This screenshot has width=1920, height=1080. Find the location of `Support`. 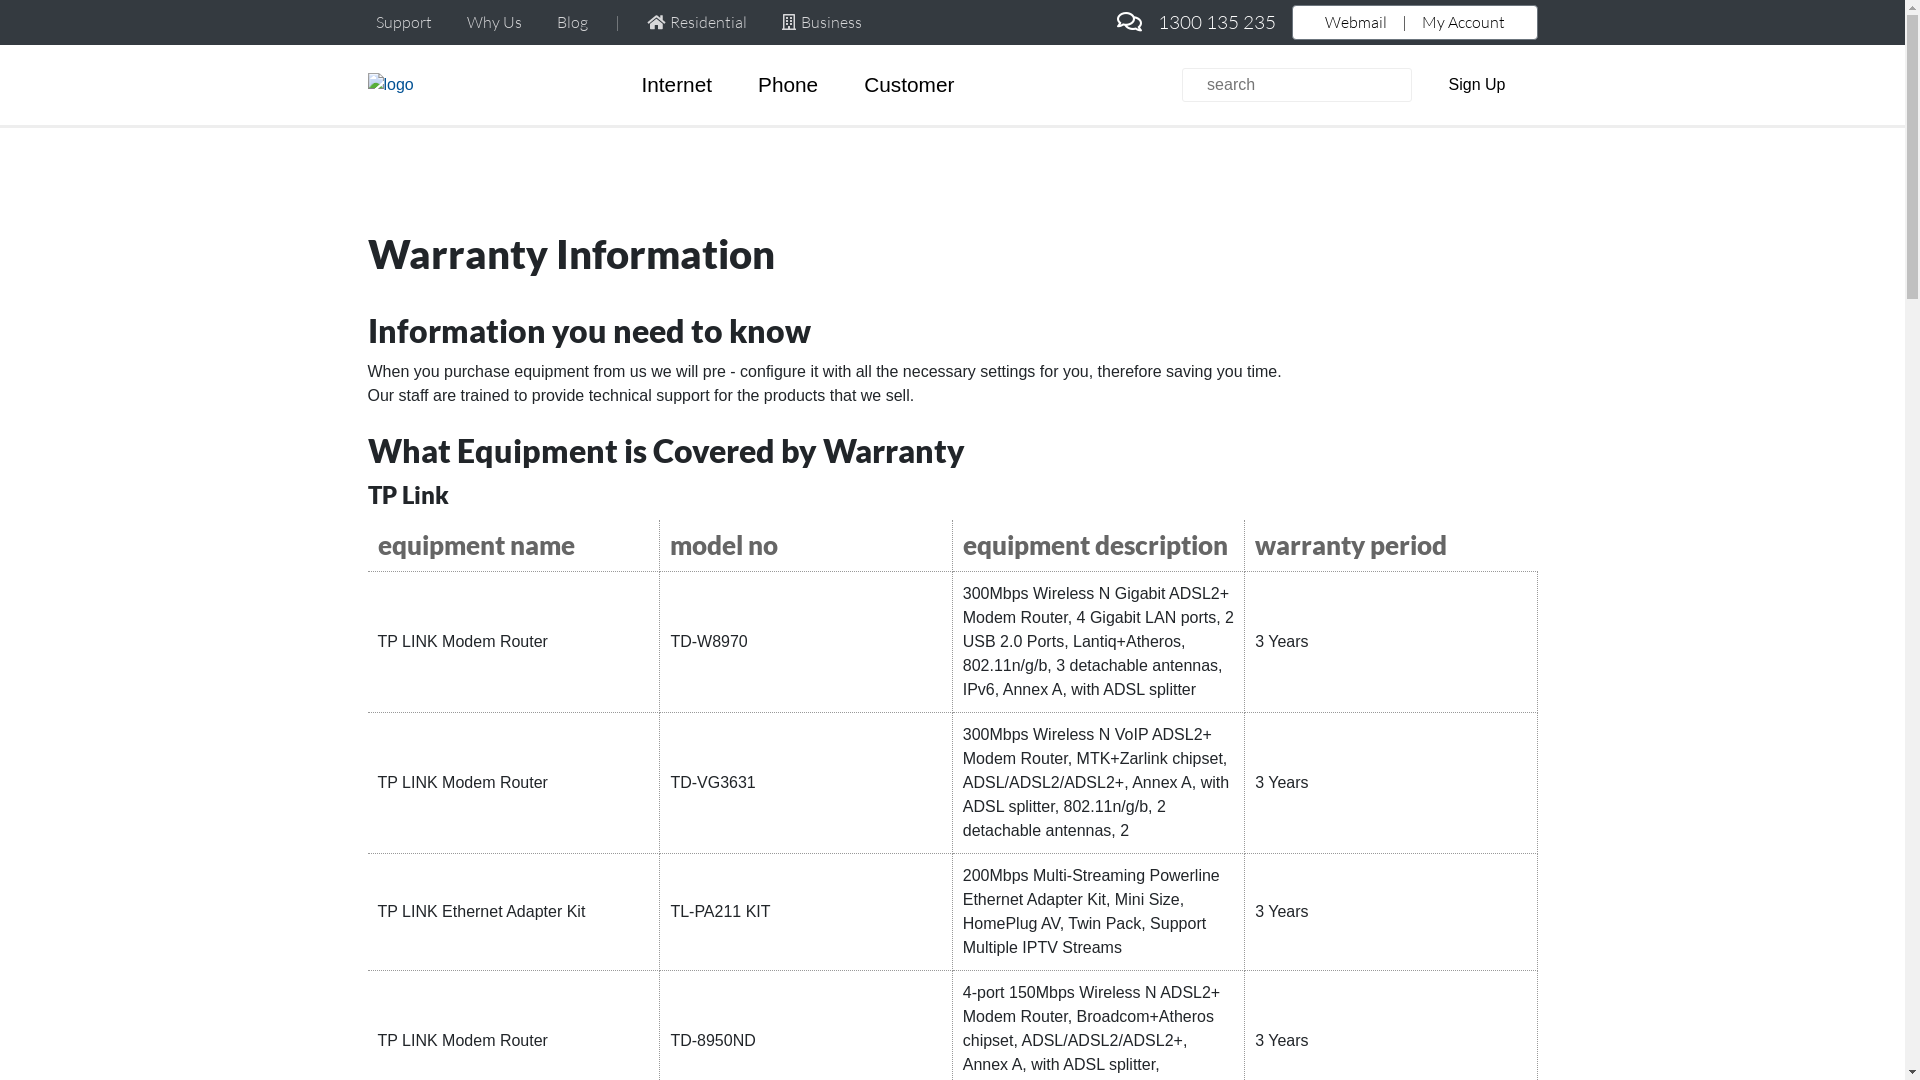

Support is located at coordinates (404, 22).